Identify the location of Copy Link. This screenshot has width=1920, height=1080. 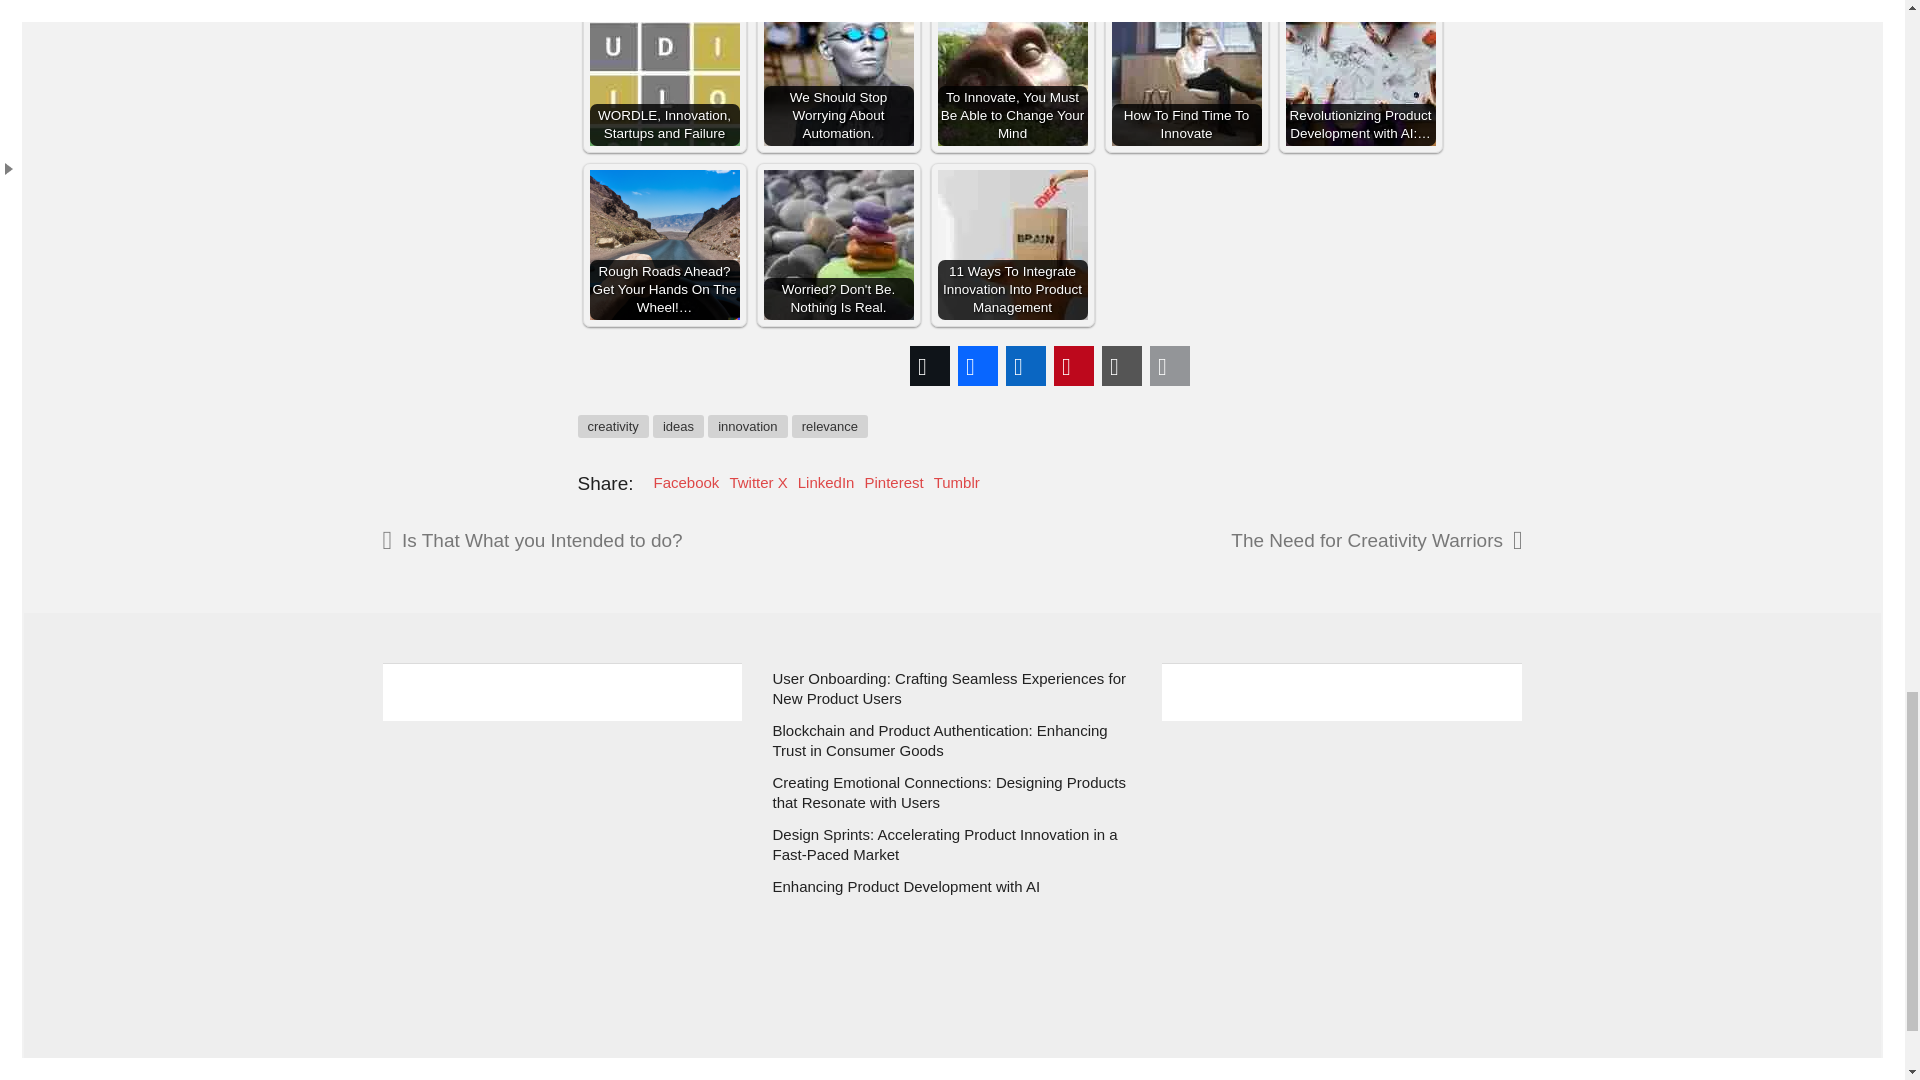
(1122, 366).